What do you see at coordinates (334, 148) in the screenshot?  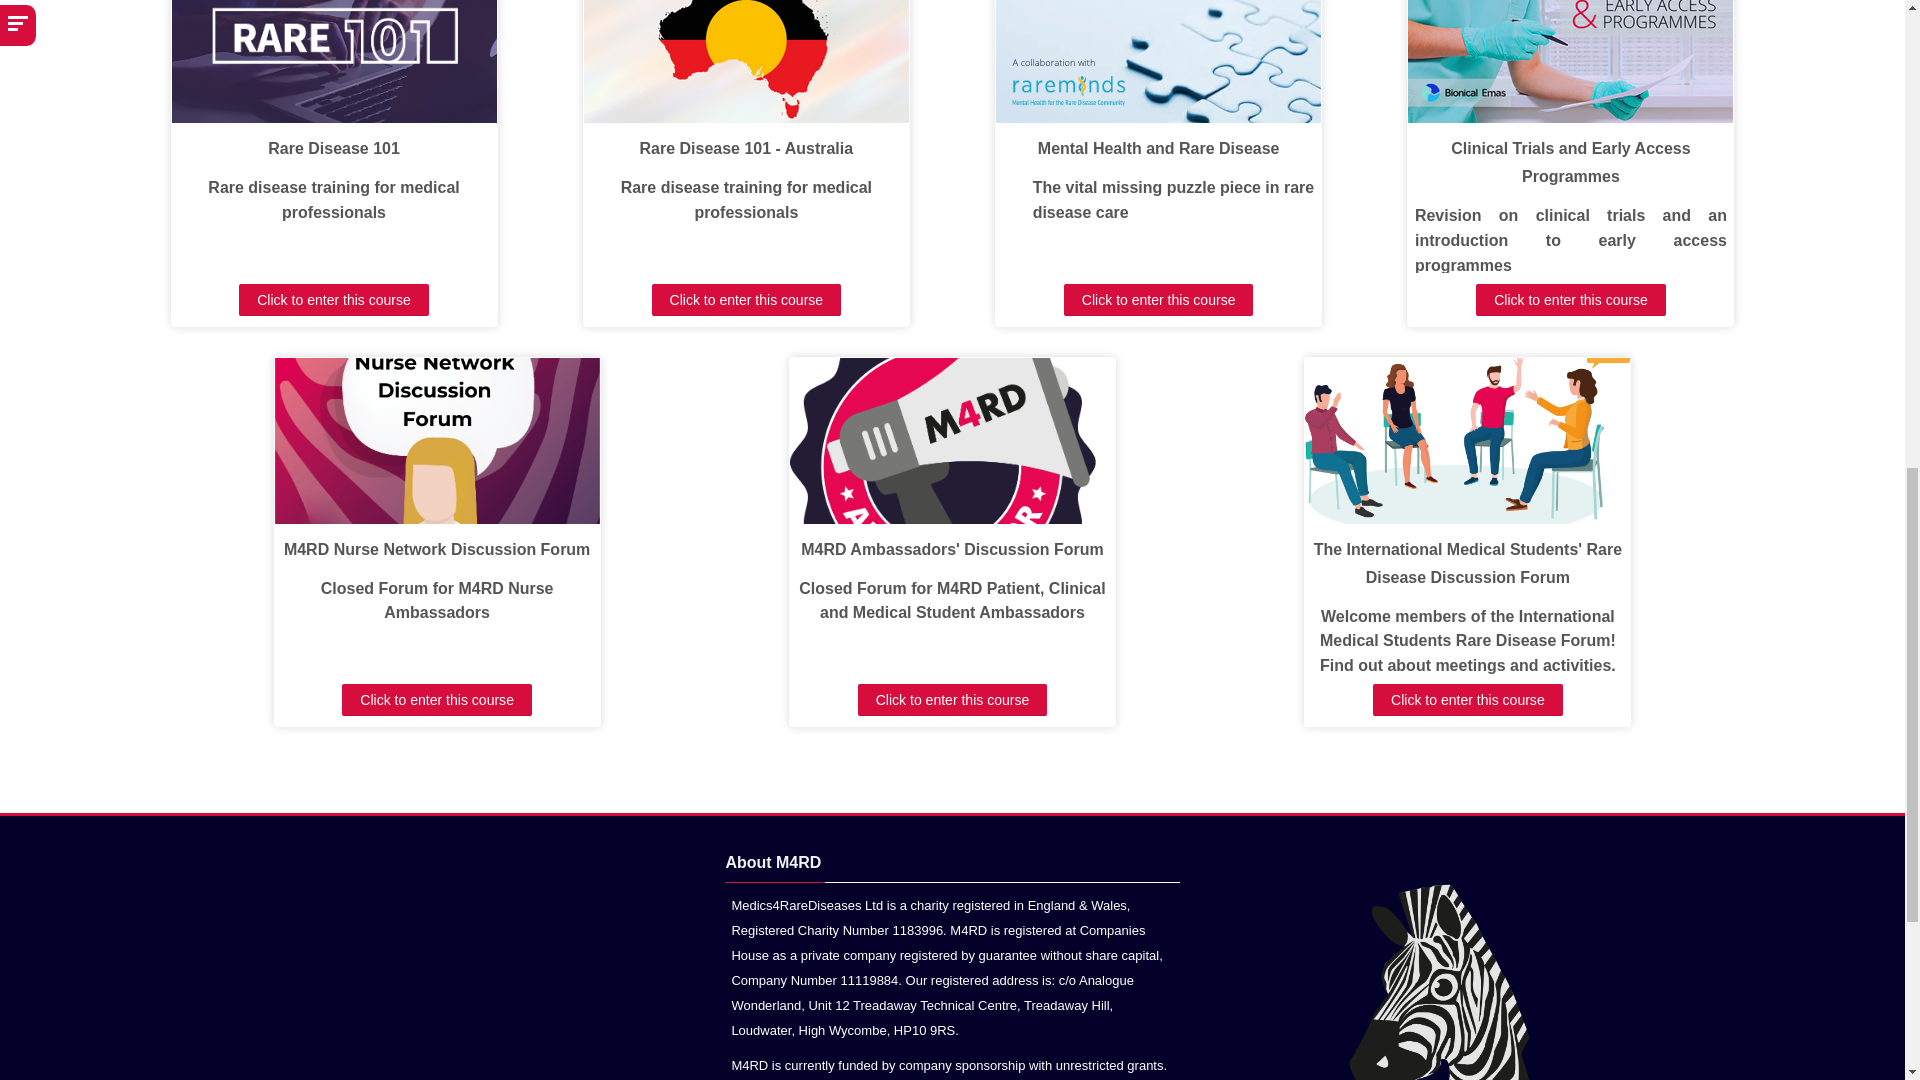 I see `Rare Disease 101` at bounding box center [334, 148].